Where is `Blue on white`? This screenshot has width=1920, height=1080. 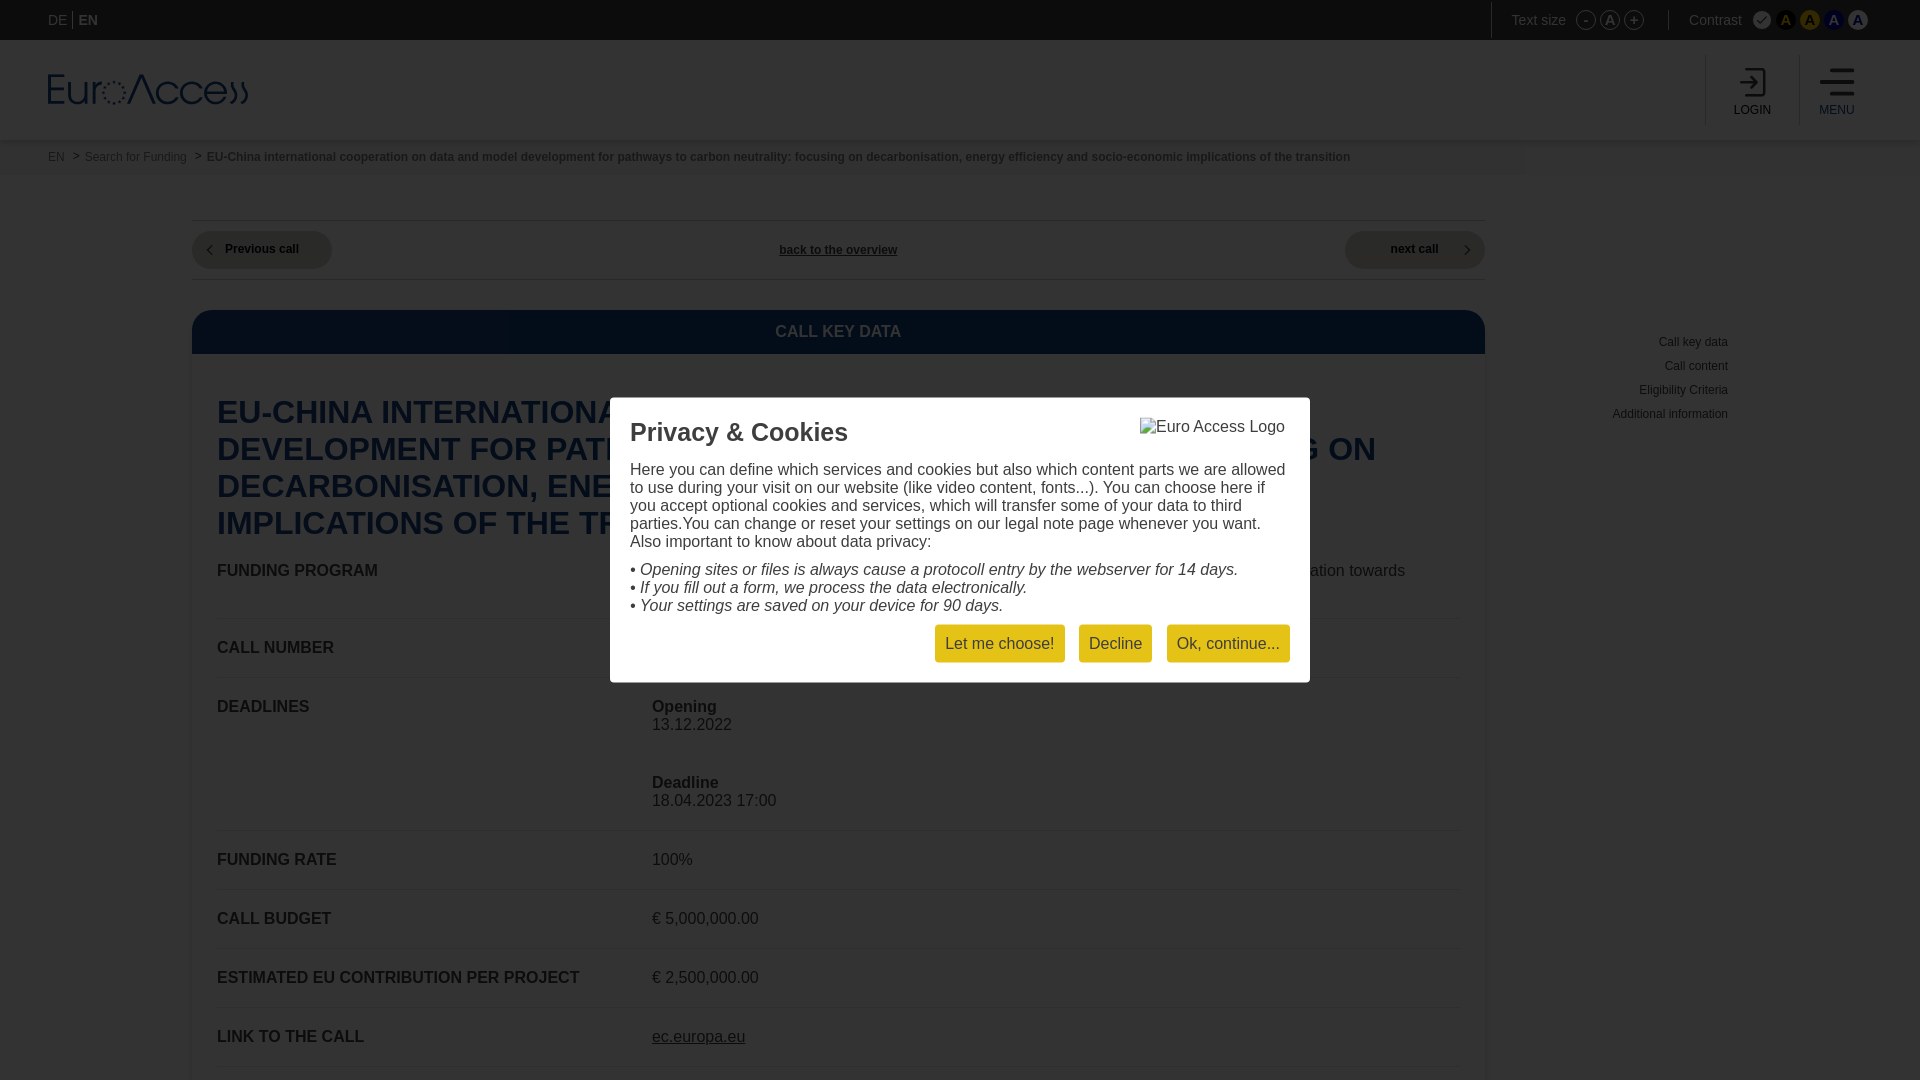 Blue on white is located at coordinates (1858, 20).